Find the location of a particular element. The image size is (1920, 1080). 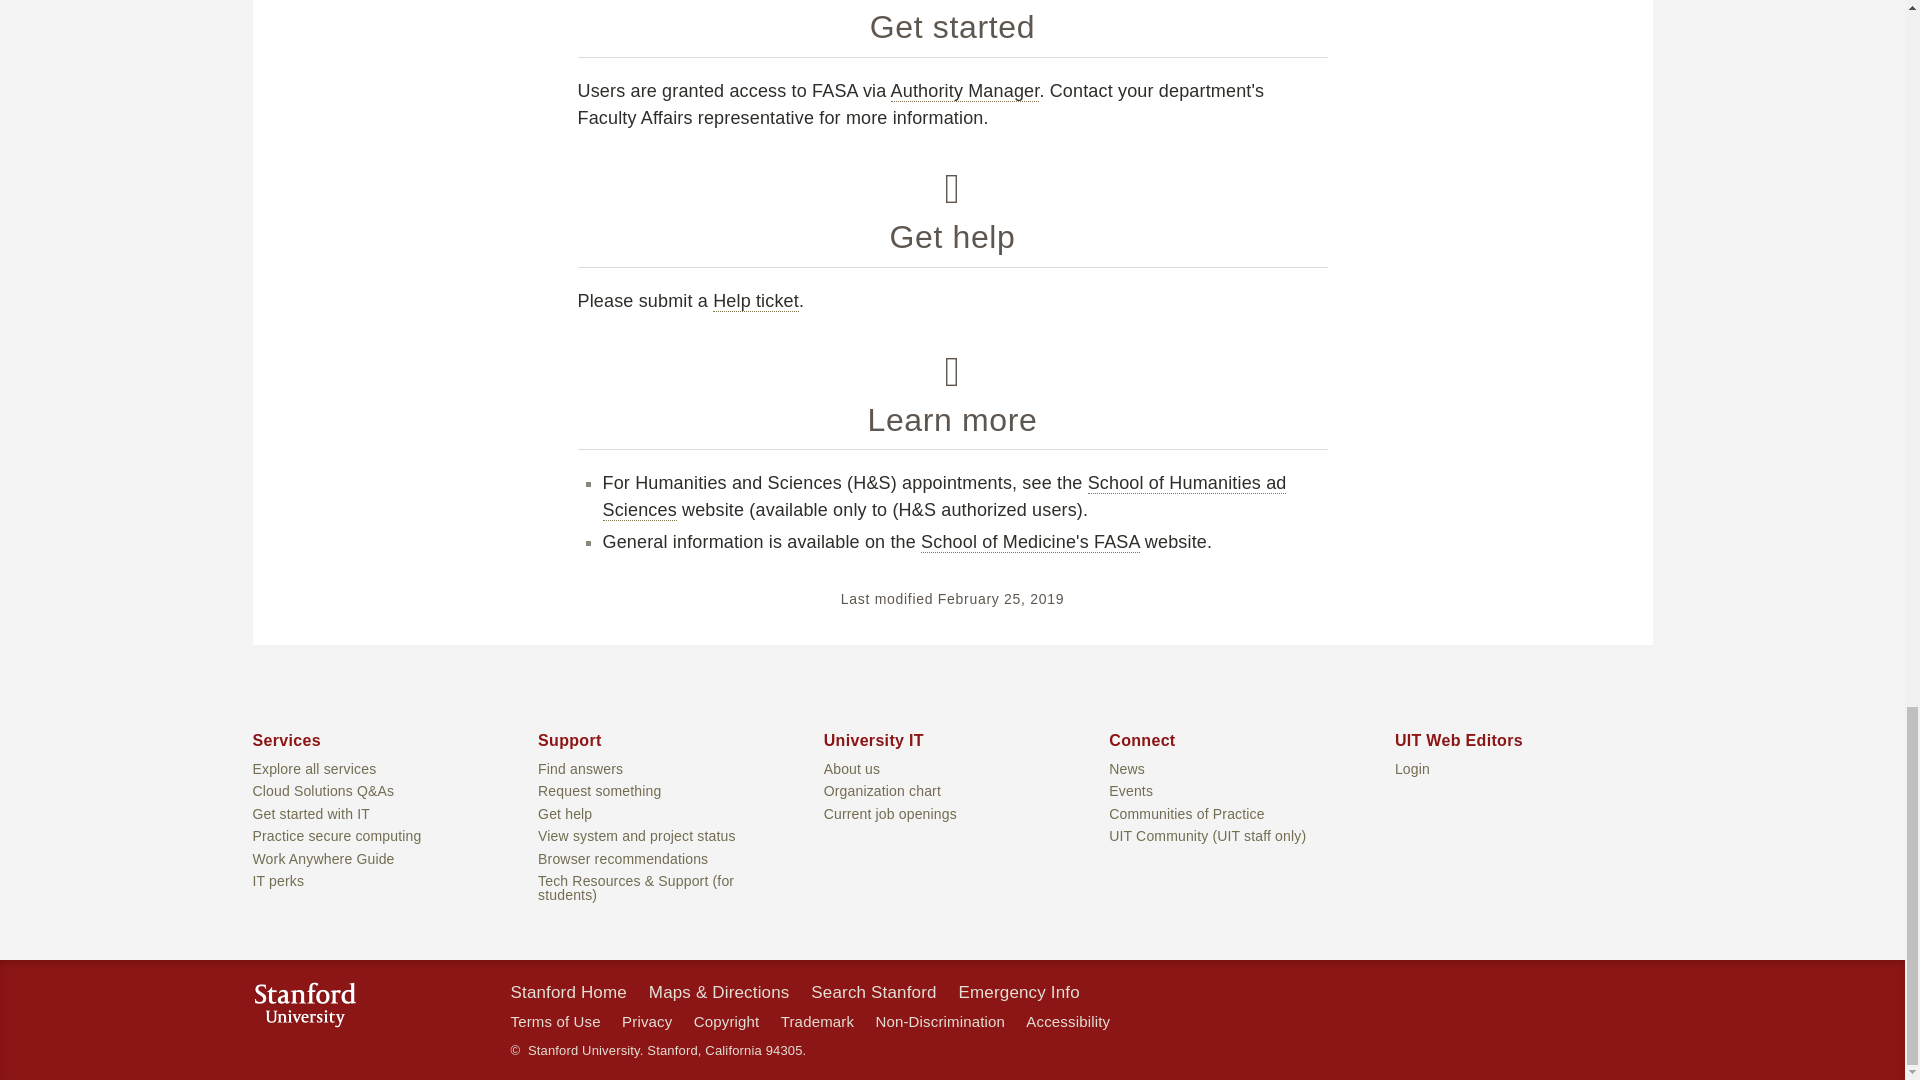

Privacy and cookie policy is located at coordinates (647, 1022).